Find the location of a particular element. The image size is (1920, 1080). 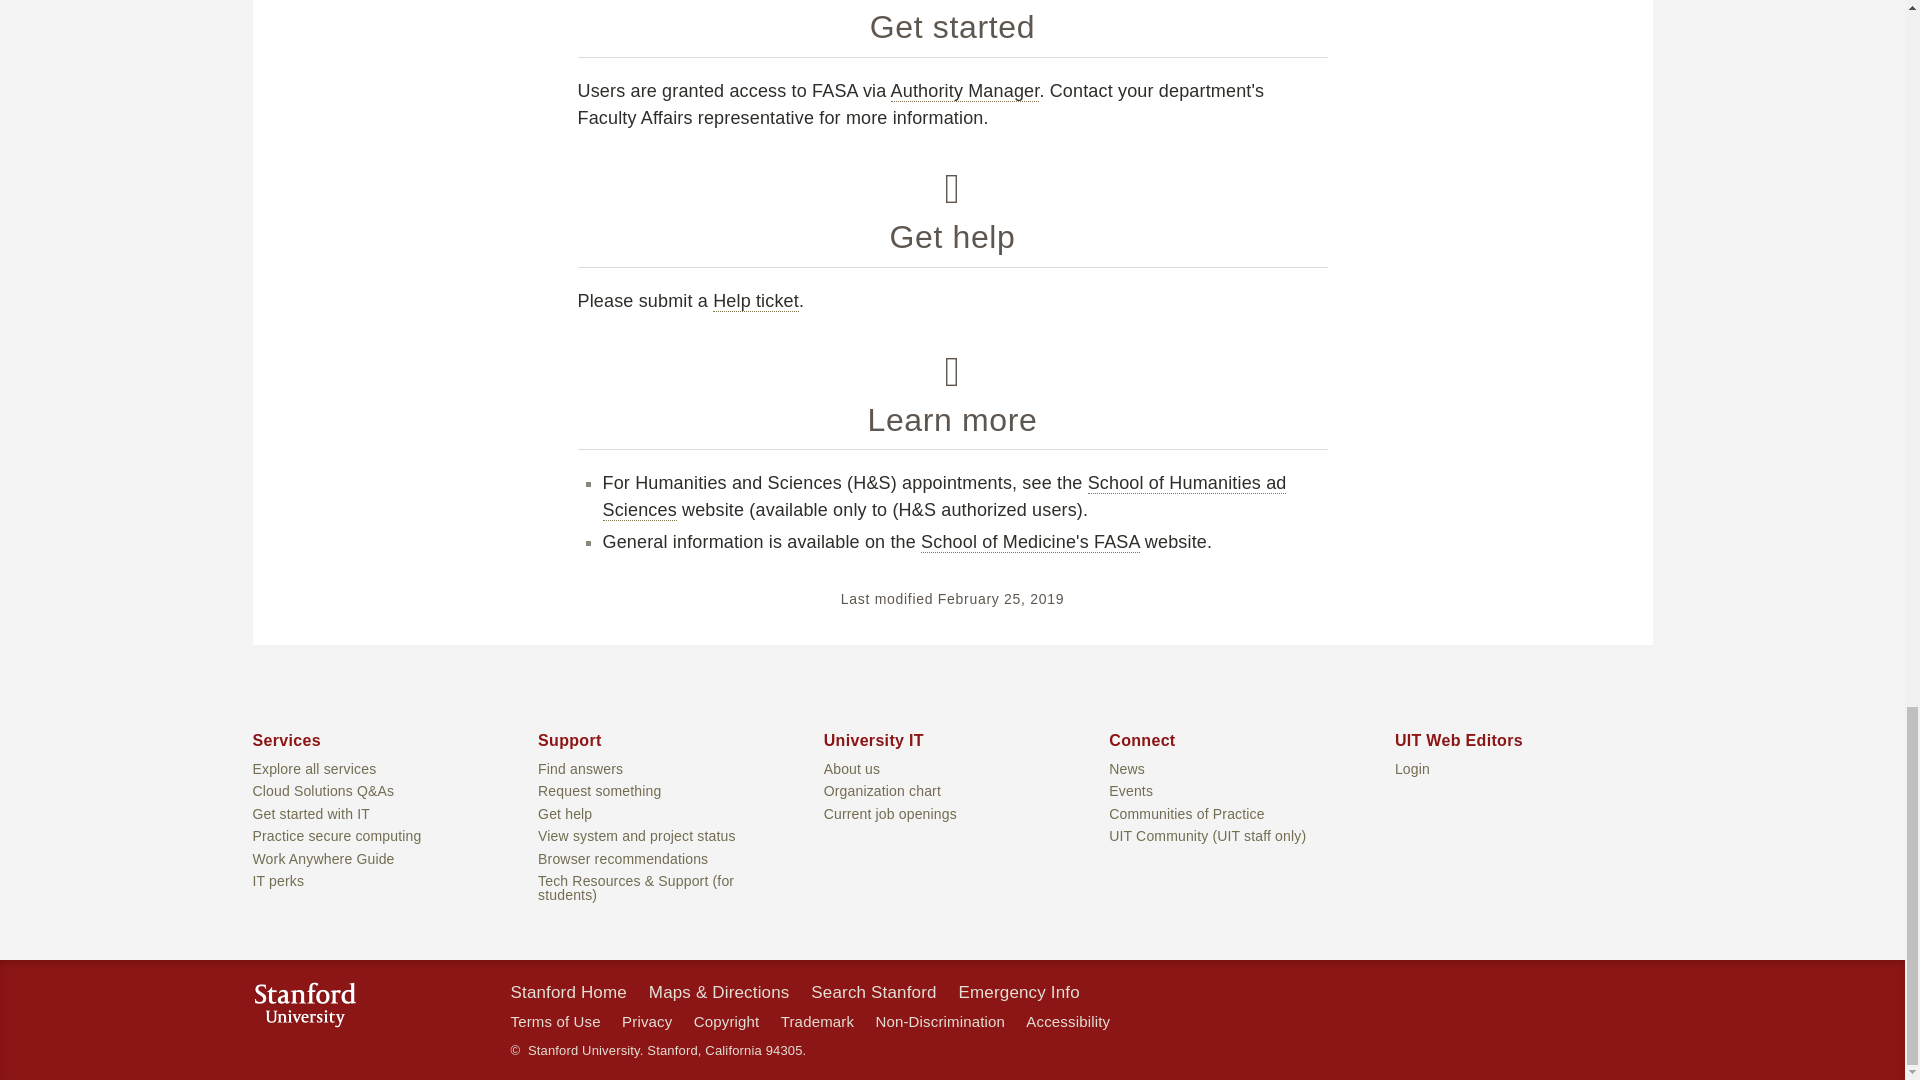

Privacy and cookie policy is located at coordinates (647, 1022).